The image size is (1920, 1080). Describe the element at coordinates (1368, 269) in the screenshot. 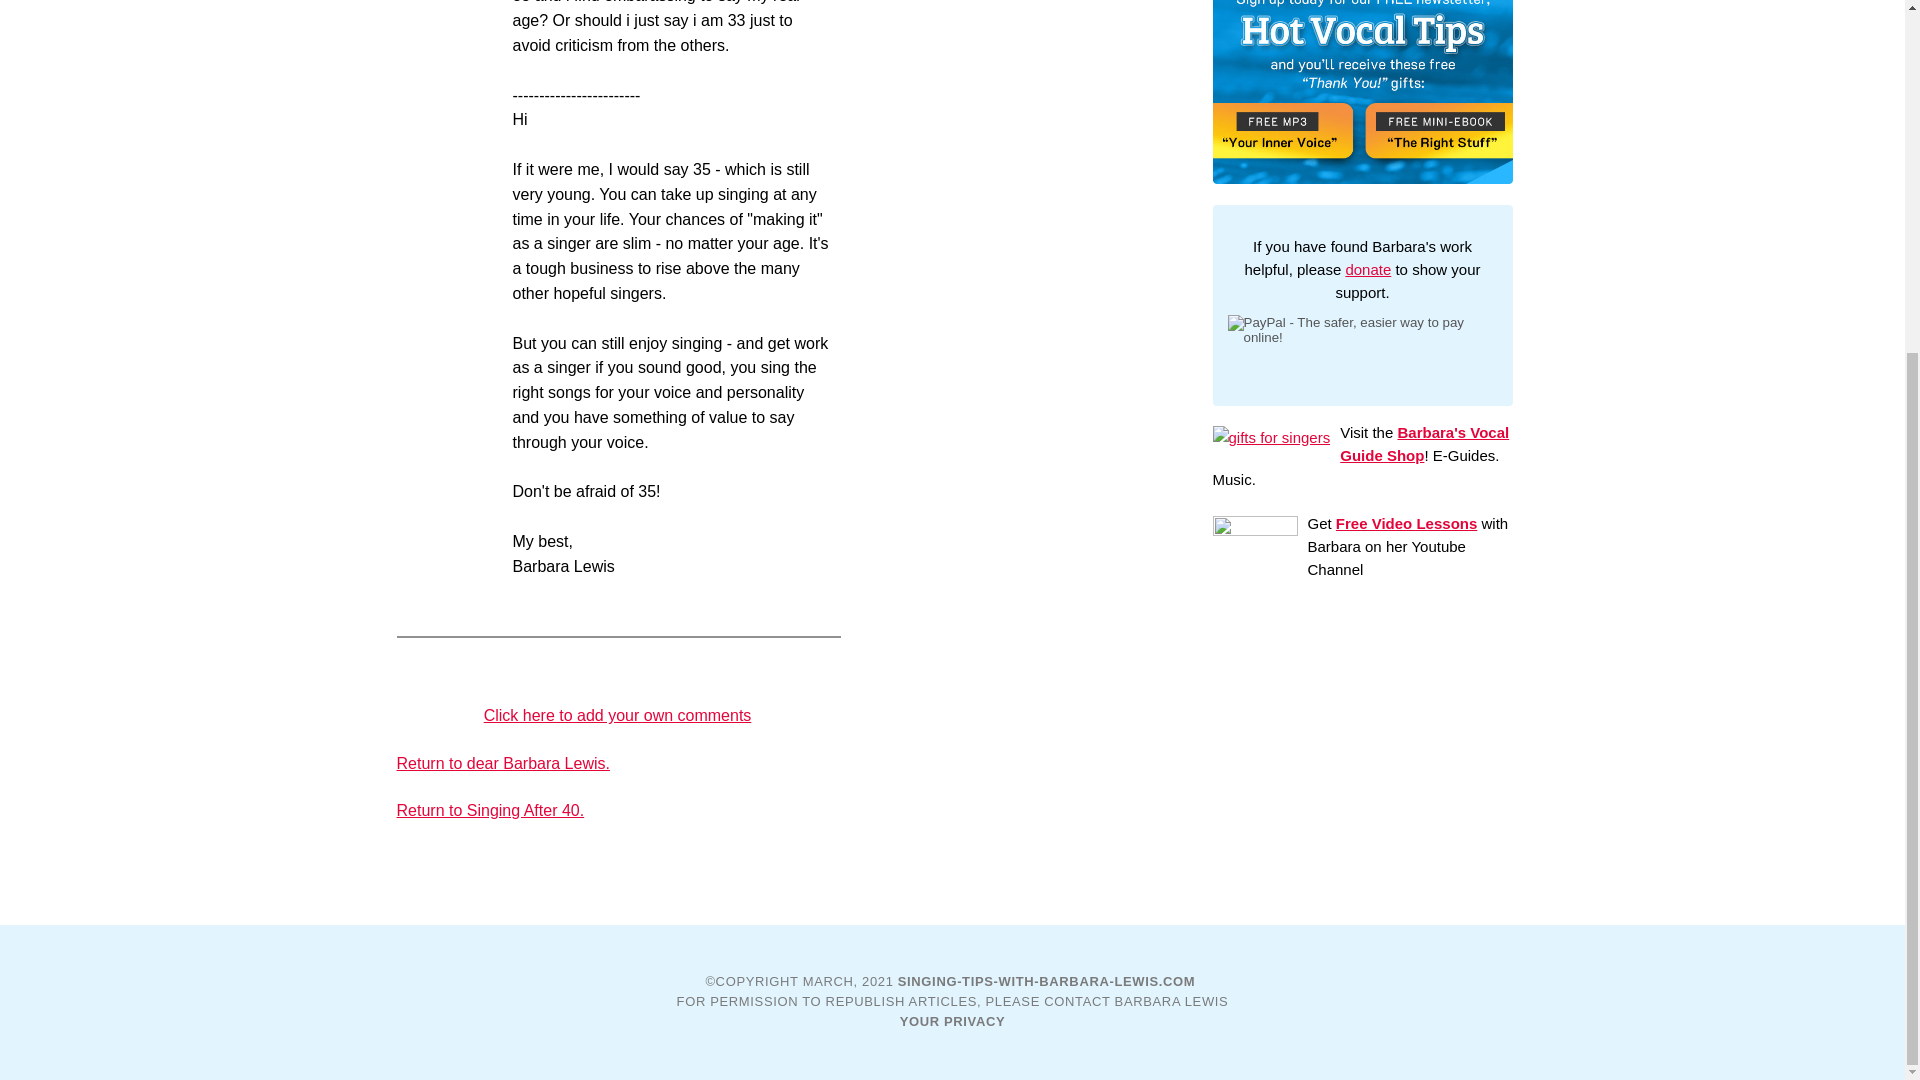

I see `donate` at that location.